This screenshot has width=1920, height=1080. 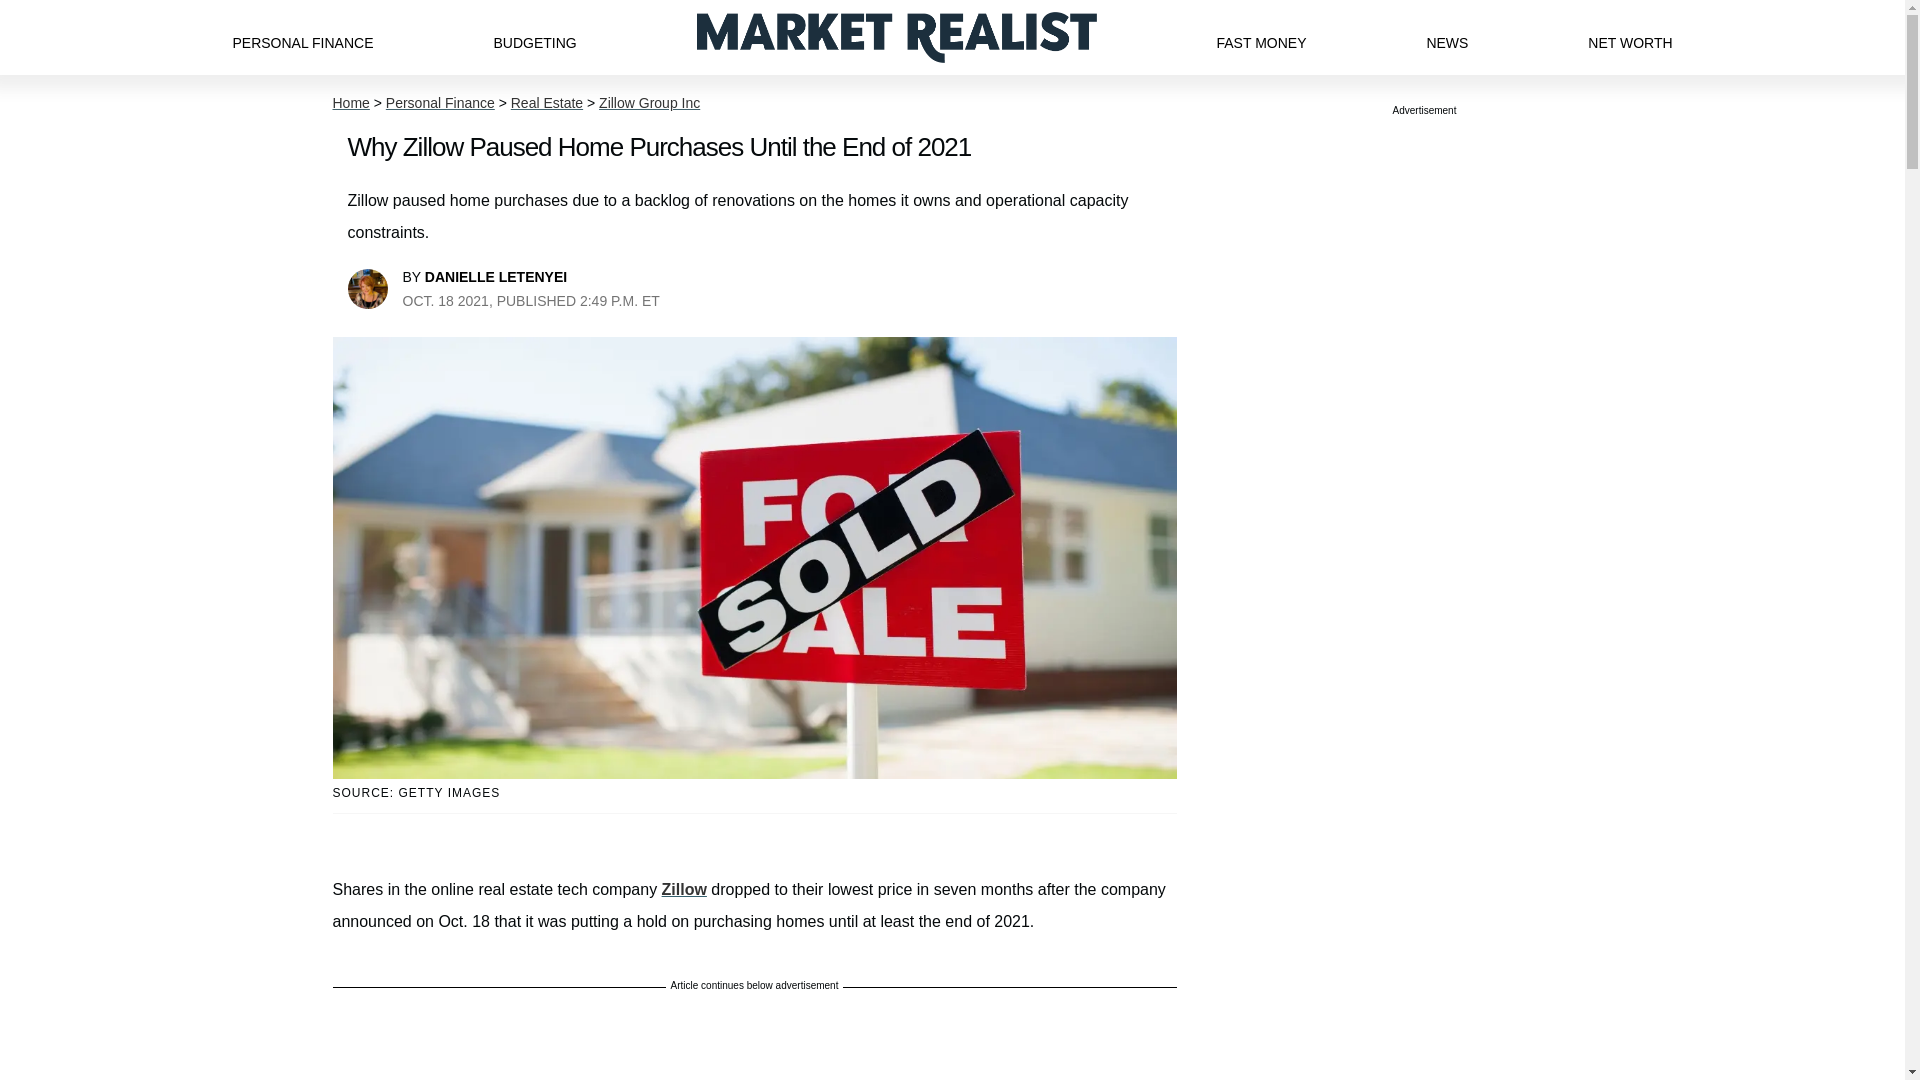 I want to click on NEWS, so click(x=1447, y=37).